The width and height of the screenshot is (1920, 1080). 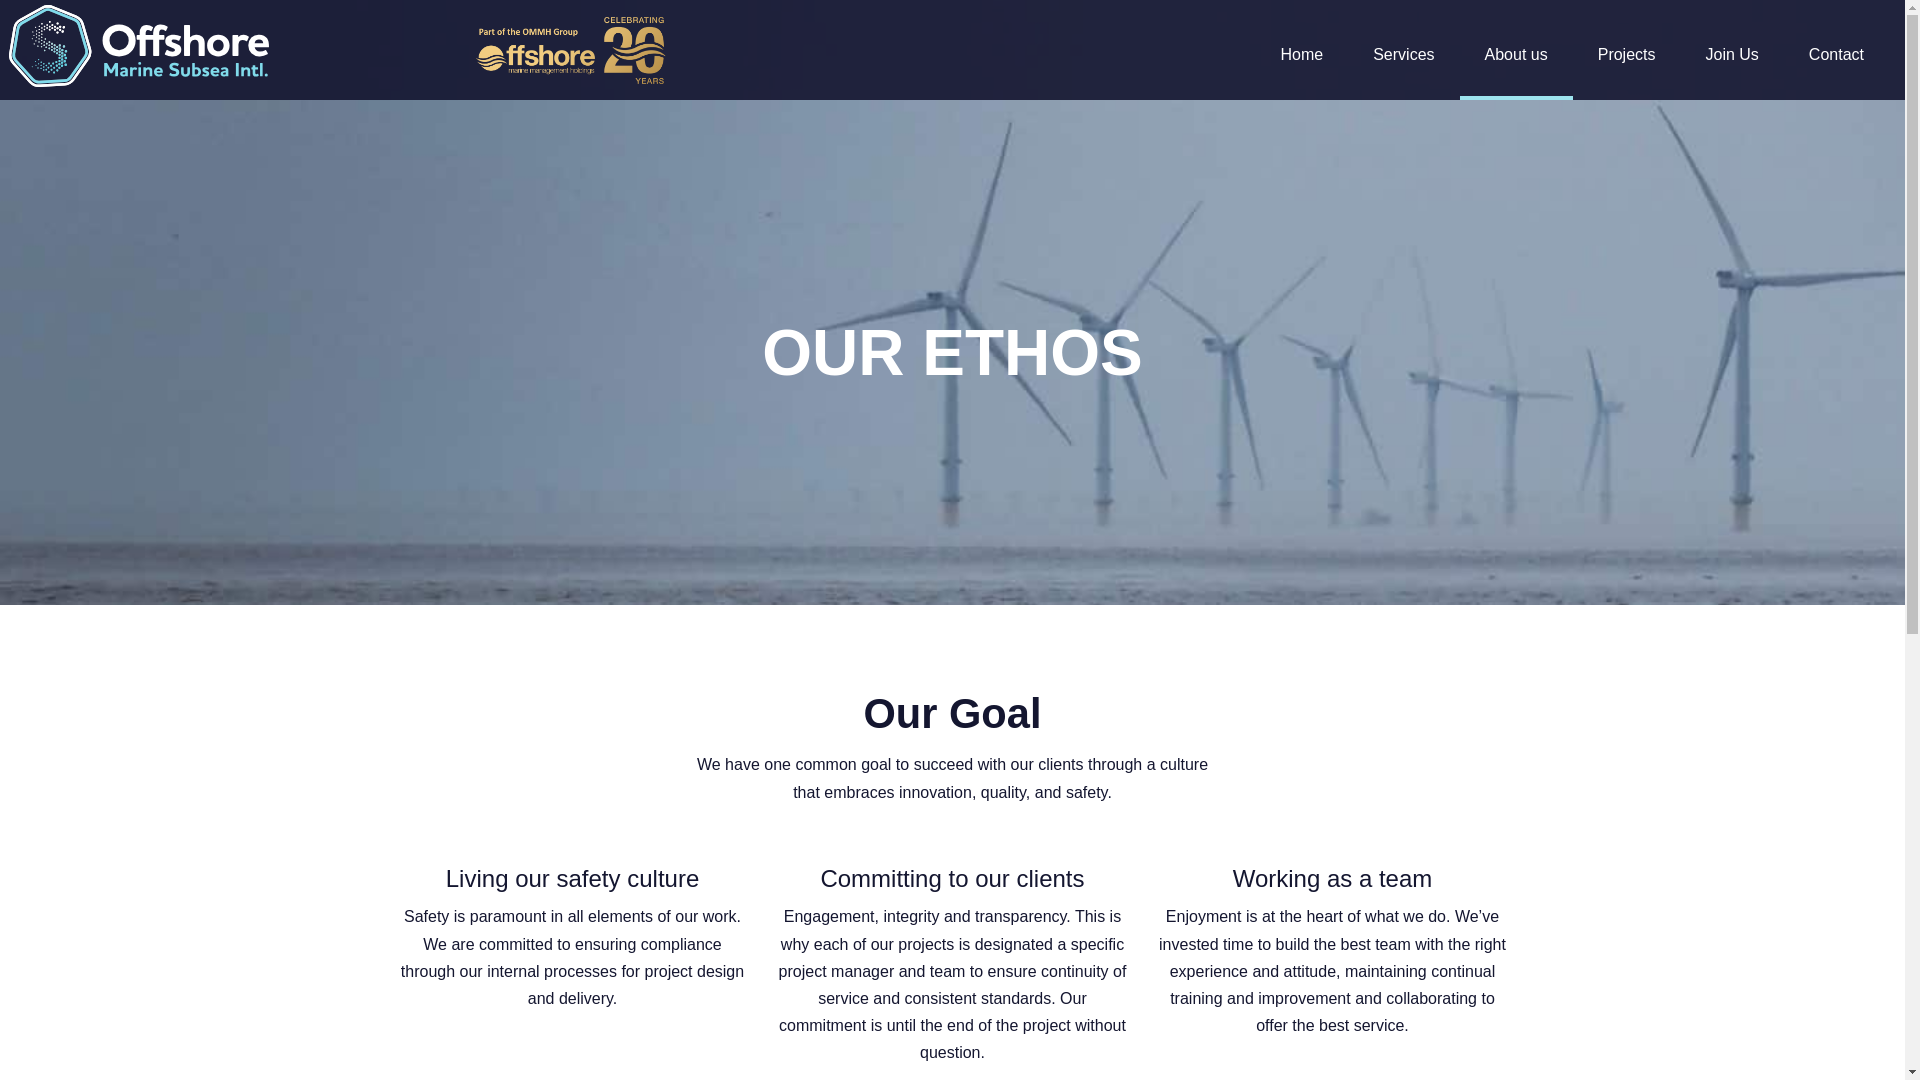 I want to click on Contact, so click(x=1836, y=48).